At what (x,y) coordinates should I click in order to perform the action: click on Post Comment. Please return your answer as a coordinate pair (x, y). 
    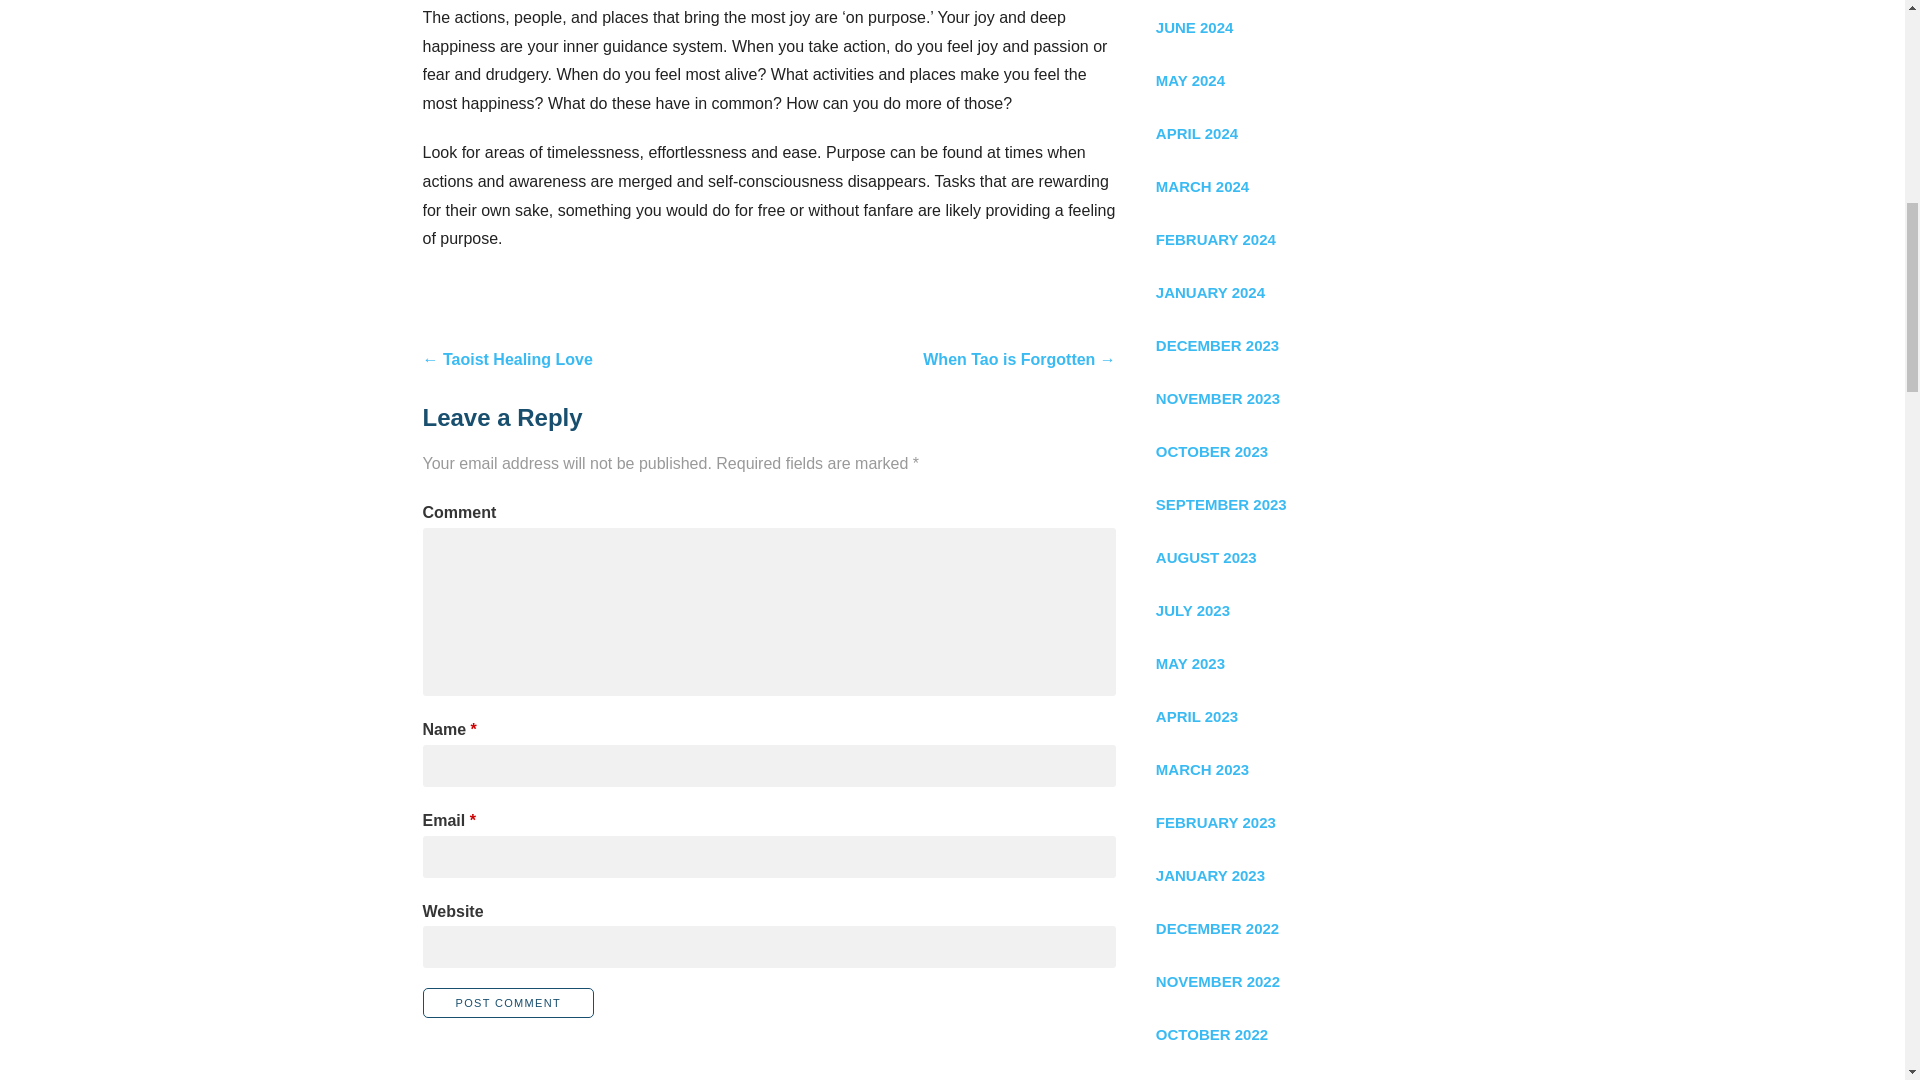
    Looking at the image, I should click on (508, 1003).